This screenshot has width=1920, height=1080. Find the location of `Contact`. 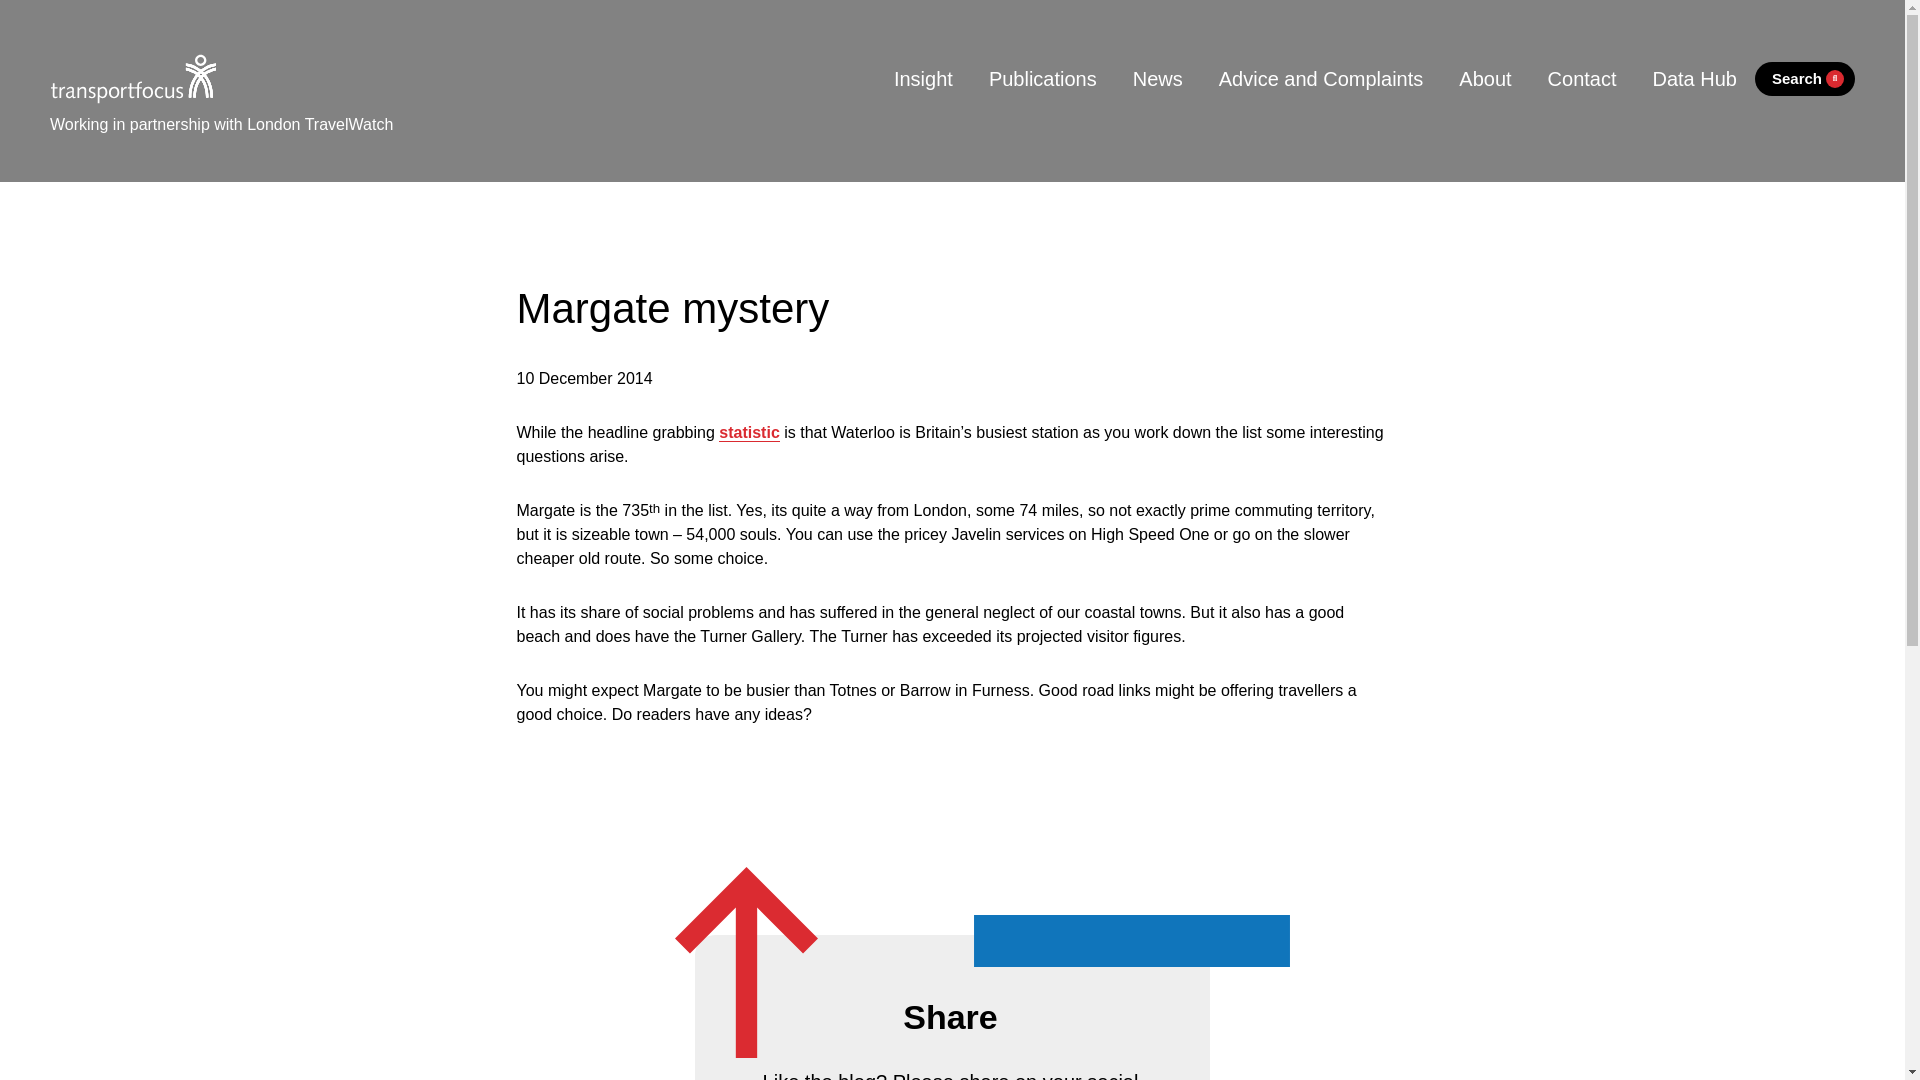

Contact is located at coordinates (1582, 78).